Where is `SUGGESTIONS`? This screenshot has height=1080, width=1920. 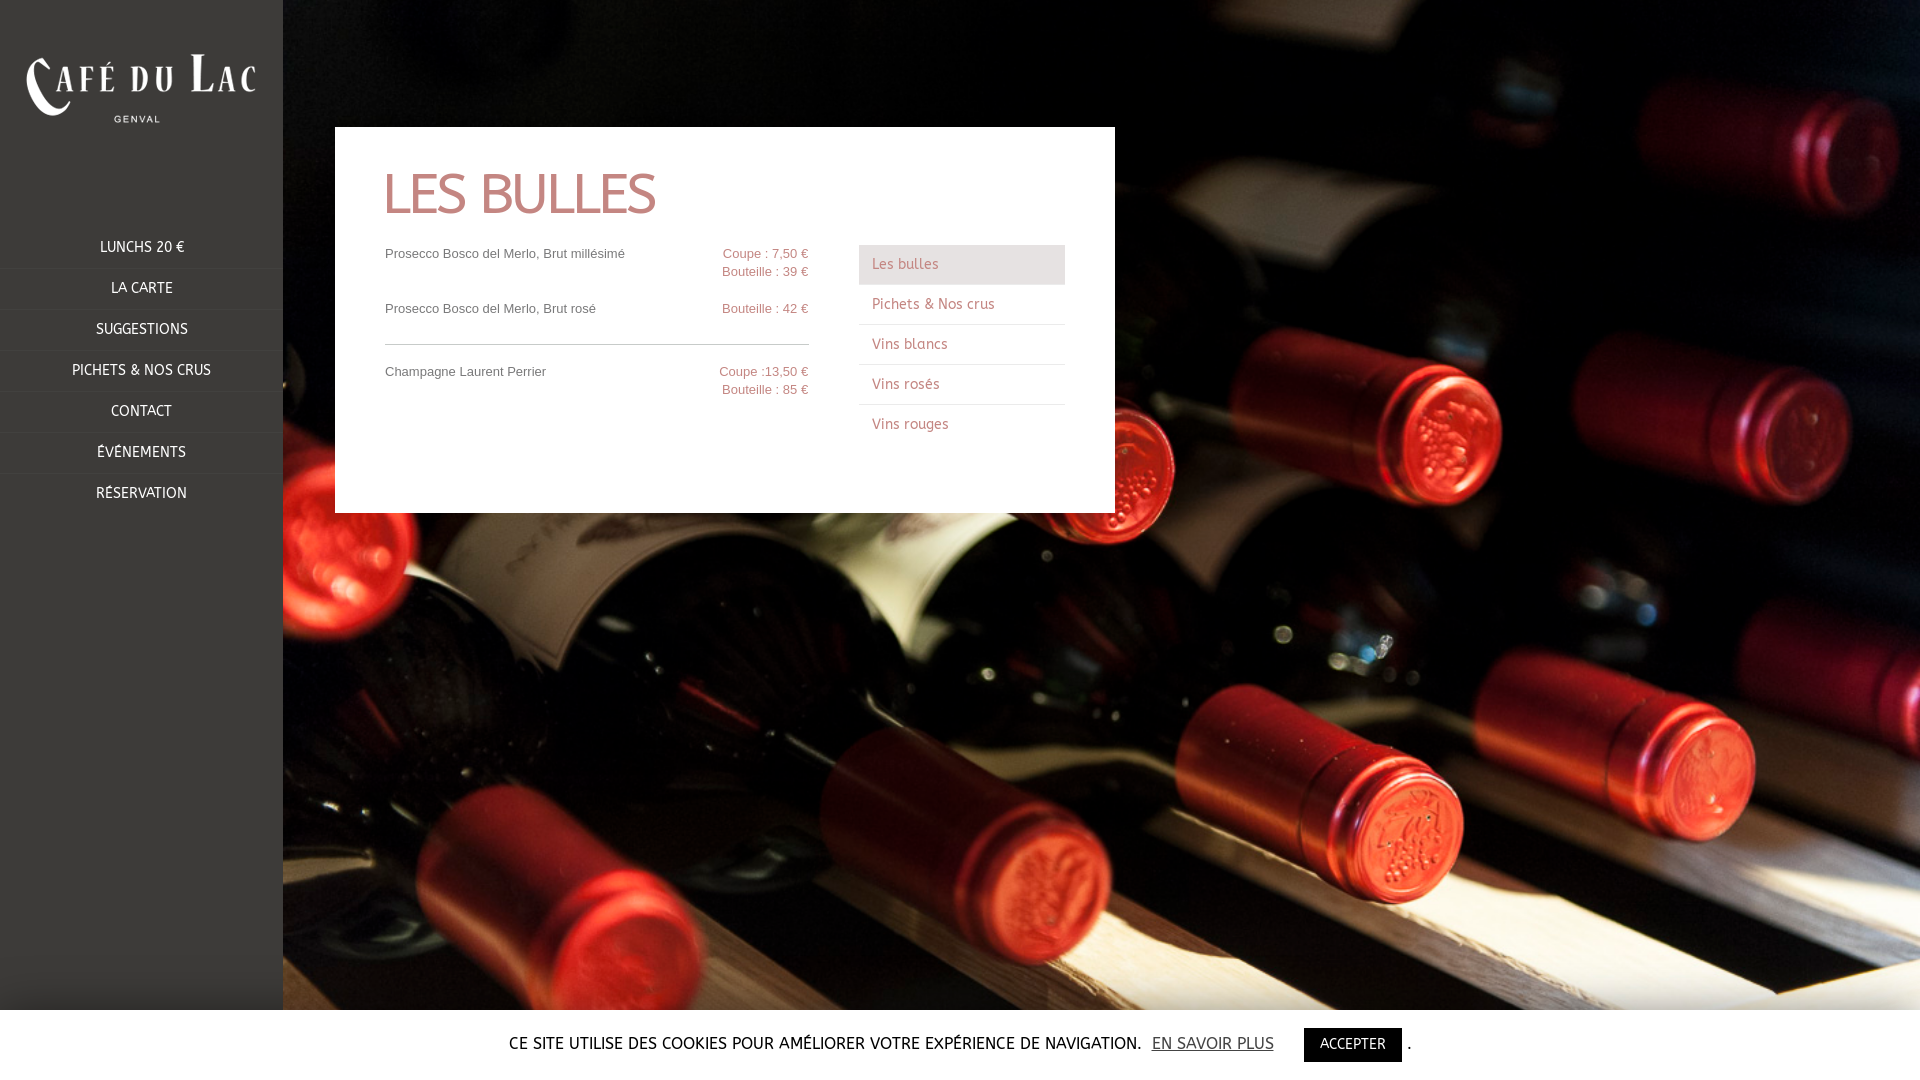
SUGGESTIONS is located at coordinates (142, 330).